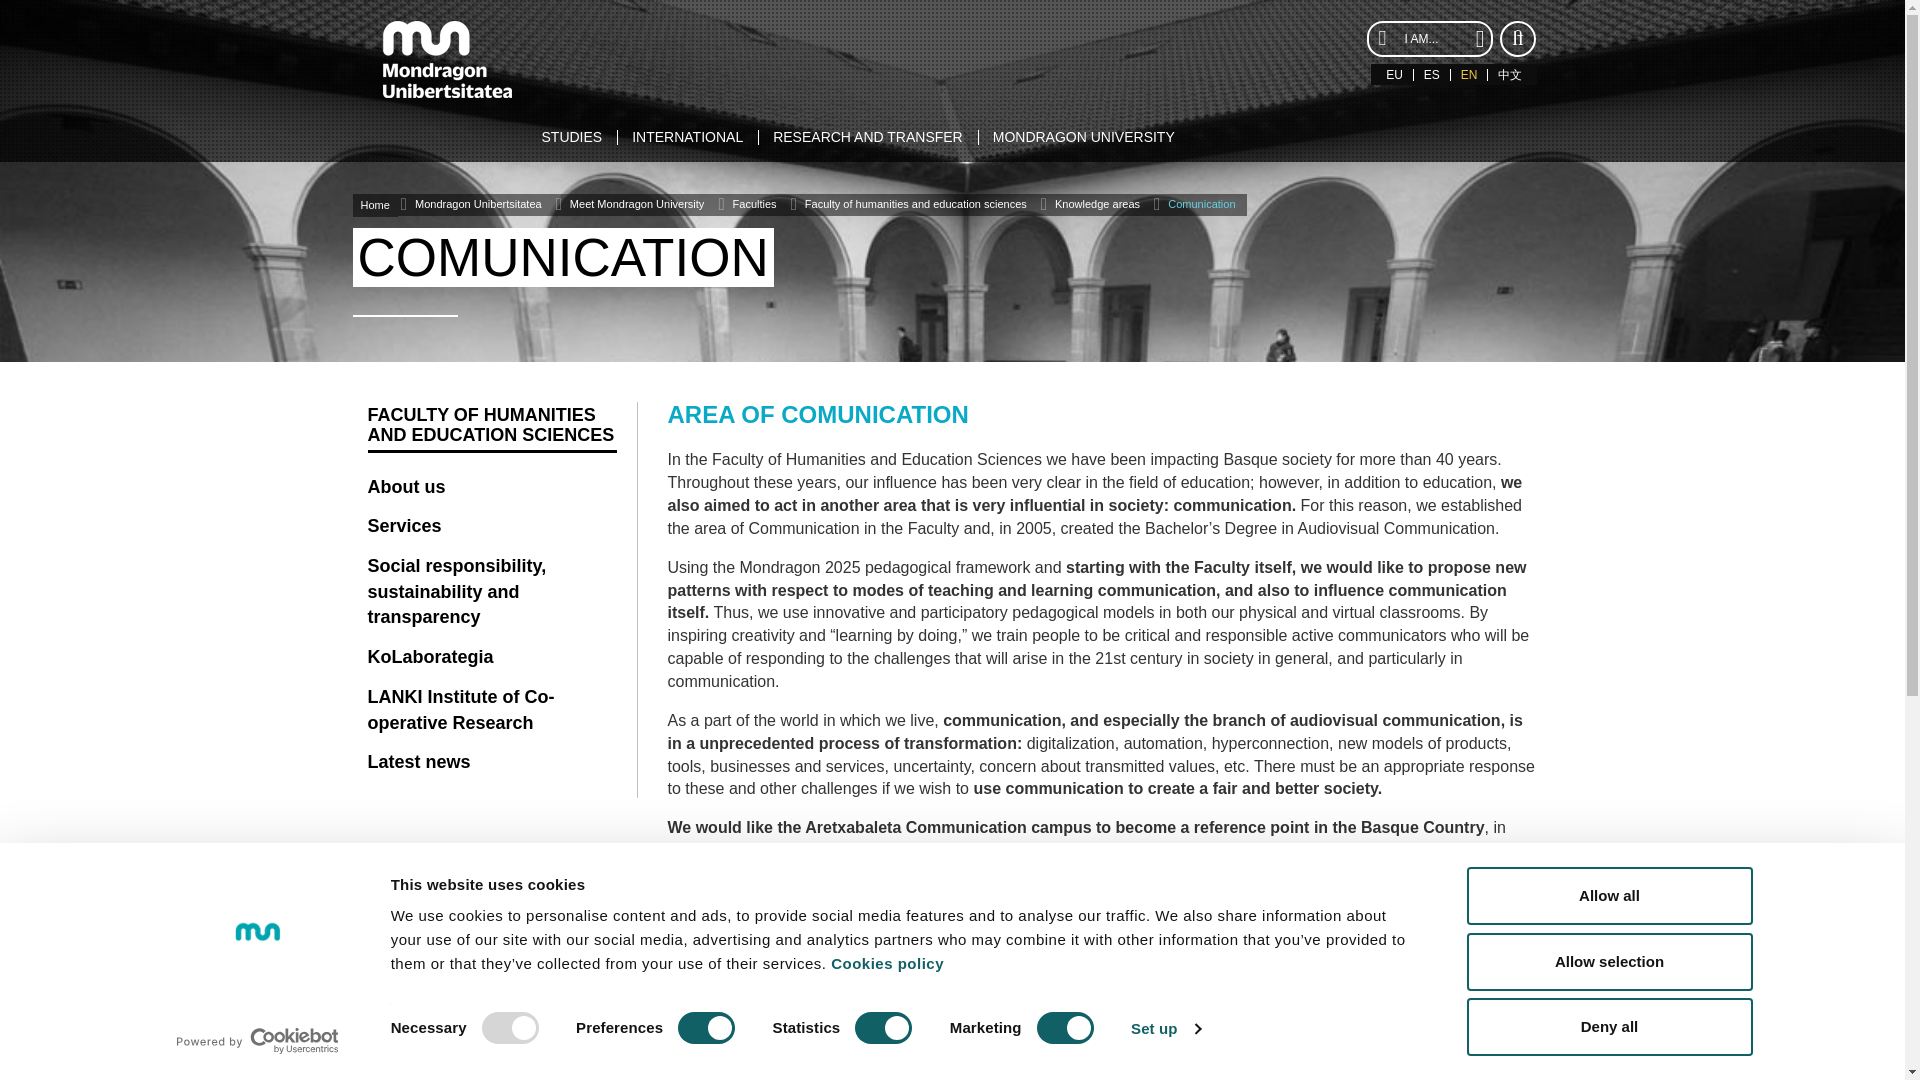  I want to click on Cookies policy, so click(888, 963).